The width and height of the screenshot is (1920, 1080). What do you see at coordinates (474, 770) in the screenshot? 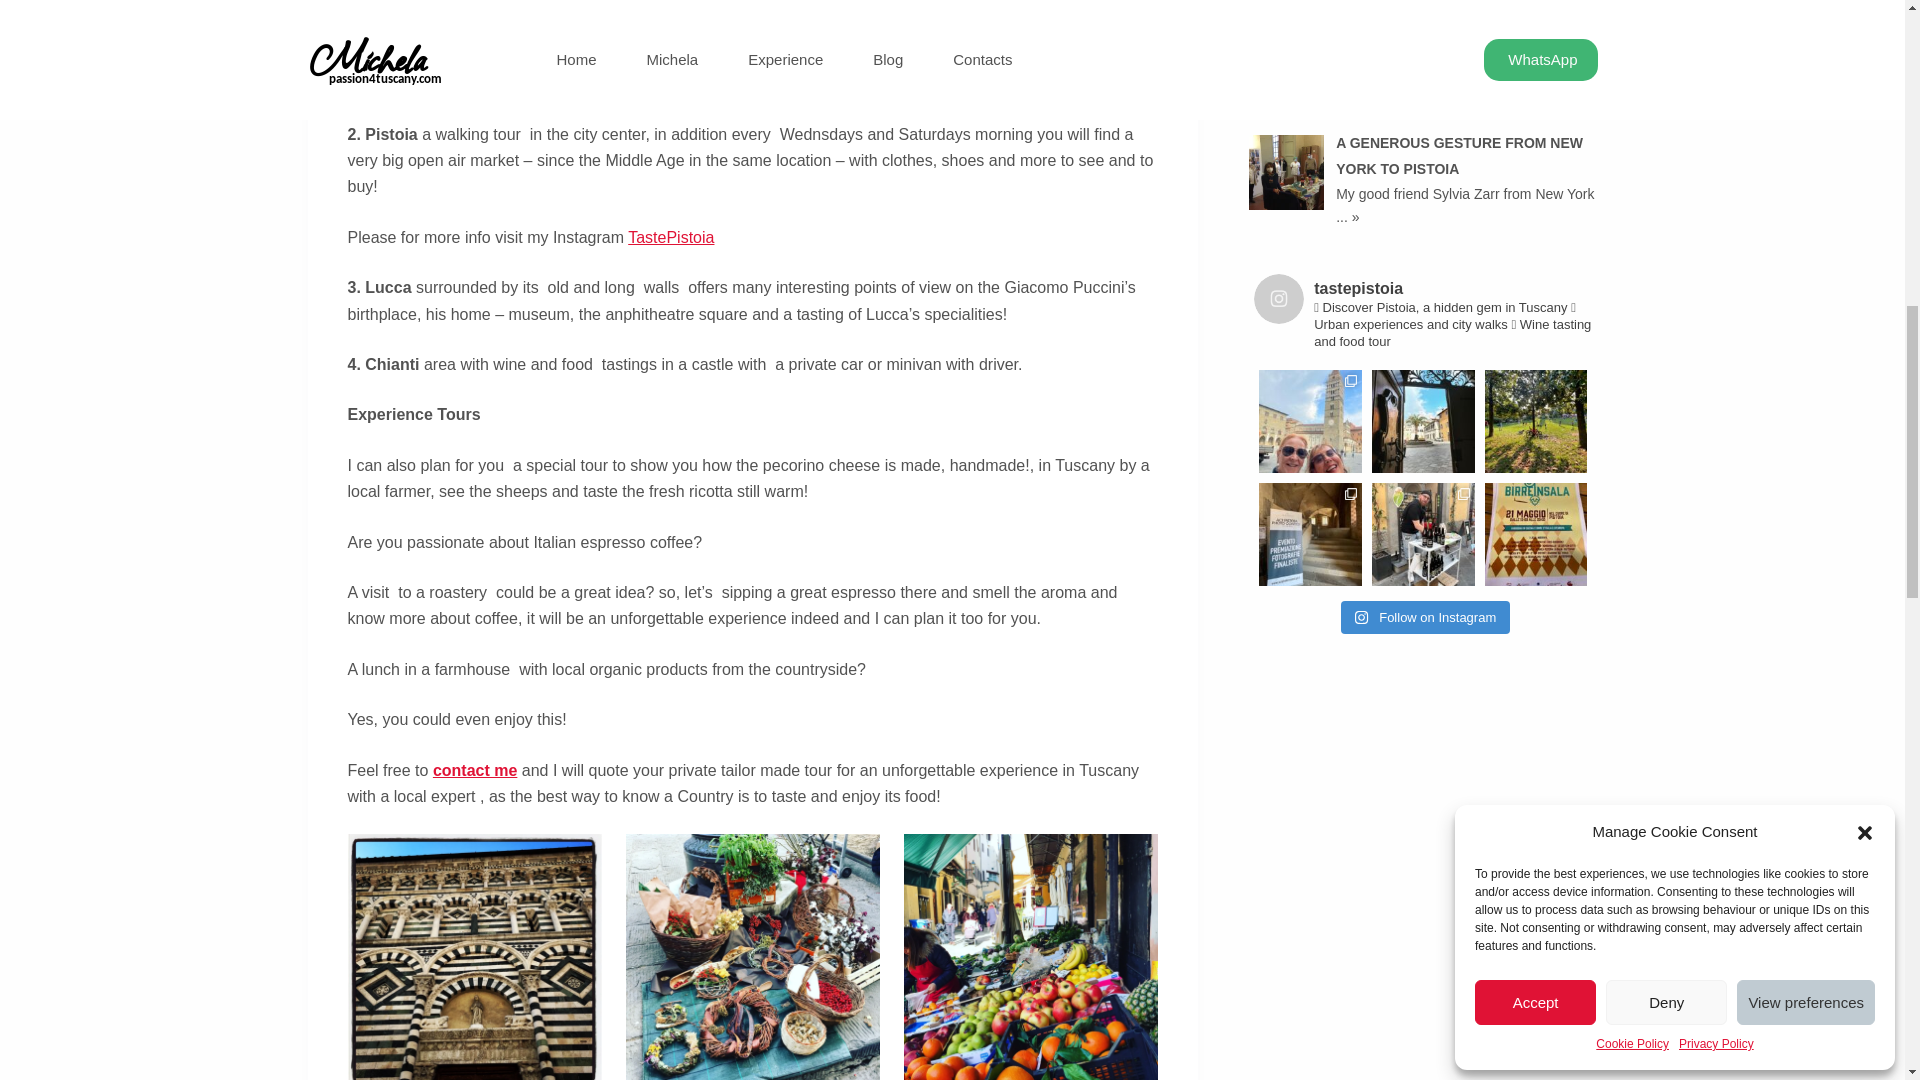
I see `contact me` at bounding box center [474, 770].